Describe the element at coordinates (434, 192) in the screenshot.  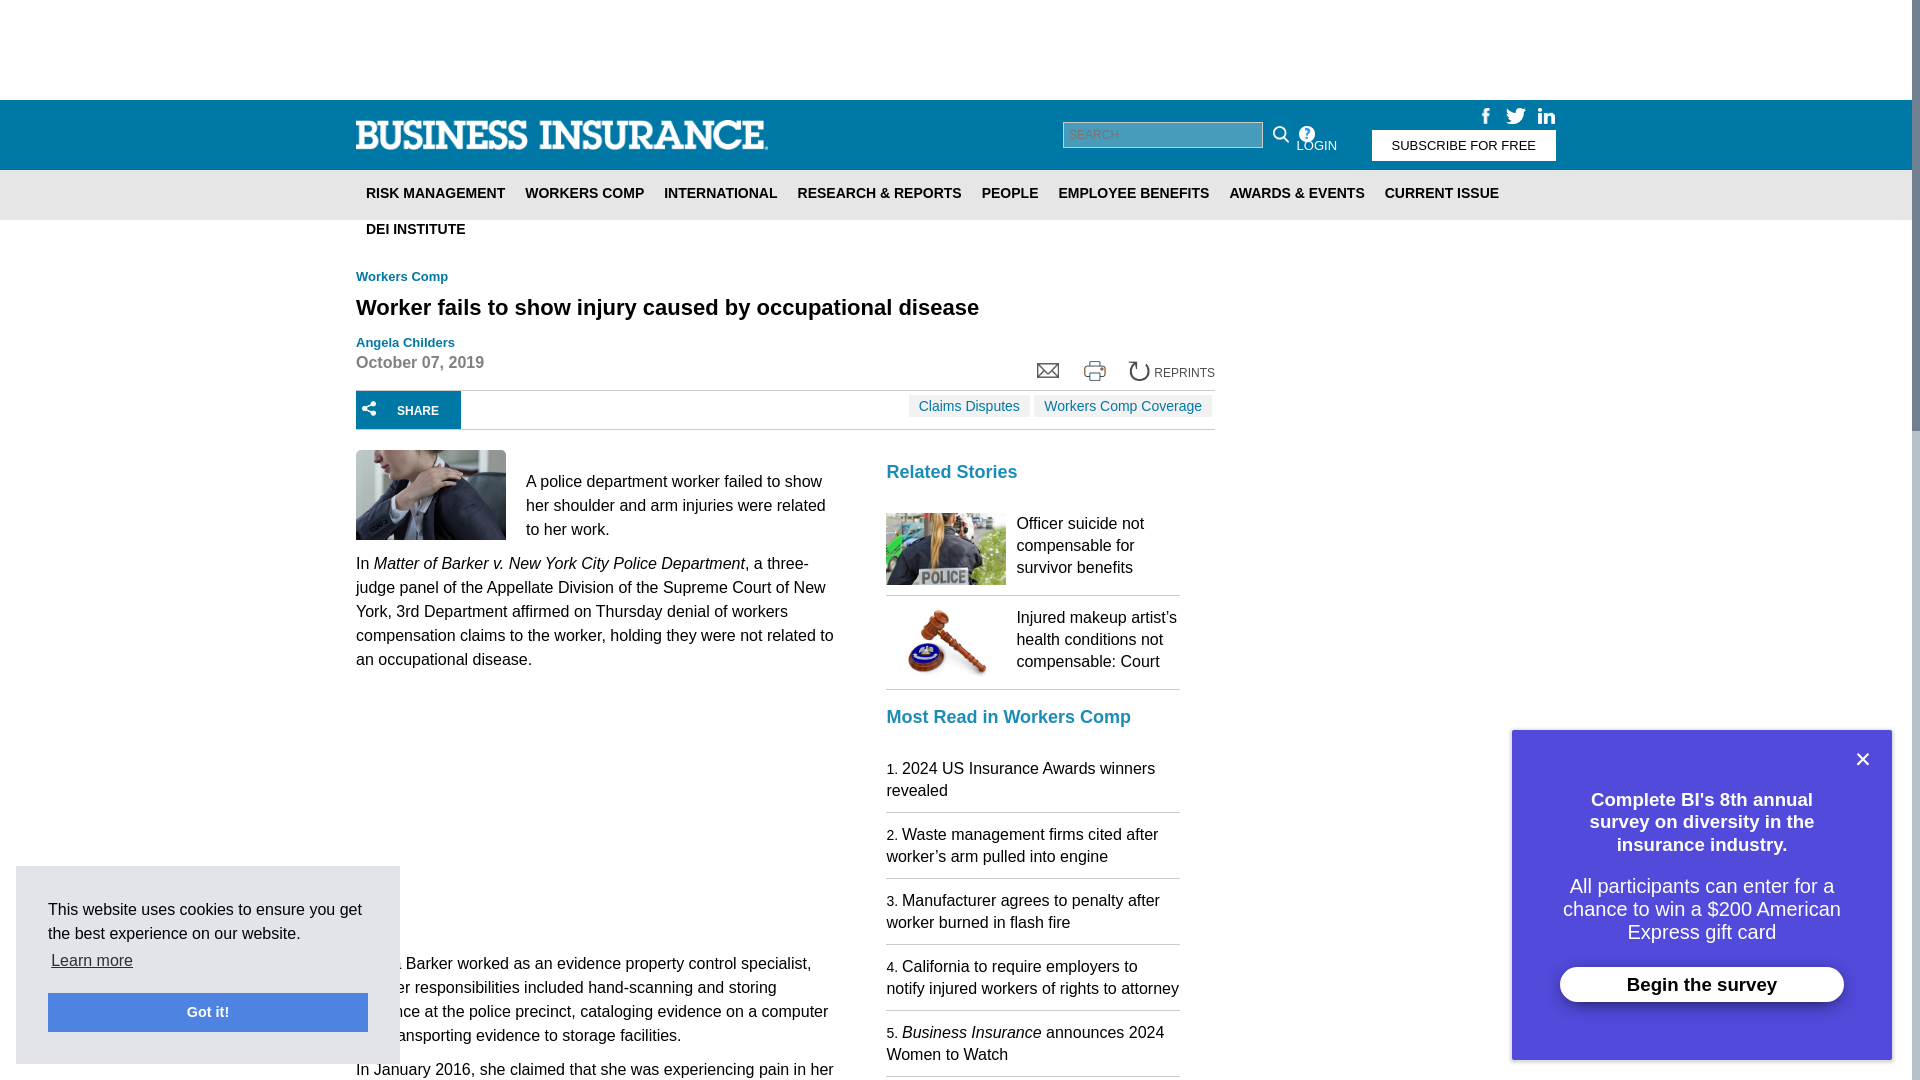
I see `RISK MANAGEMENT` at that location.